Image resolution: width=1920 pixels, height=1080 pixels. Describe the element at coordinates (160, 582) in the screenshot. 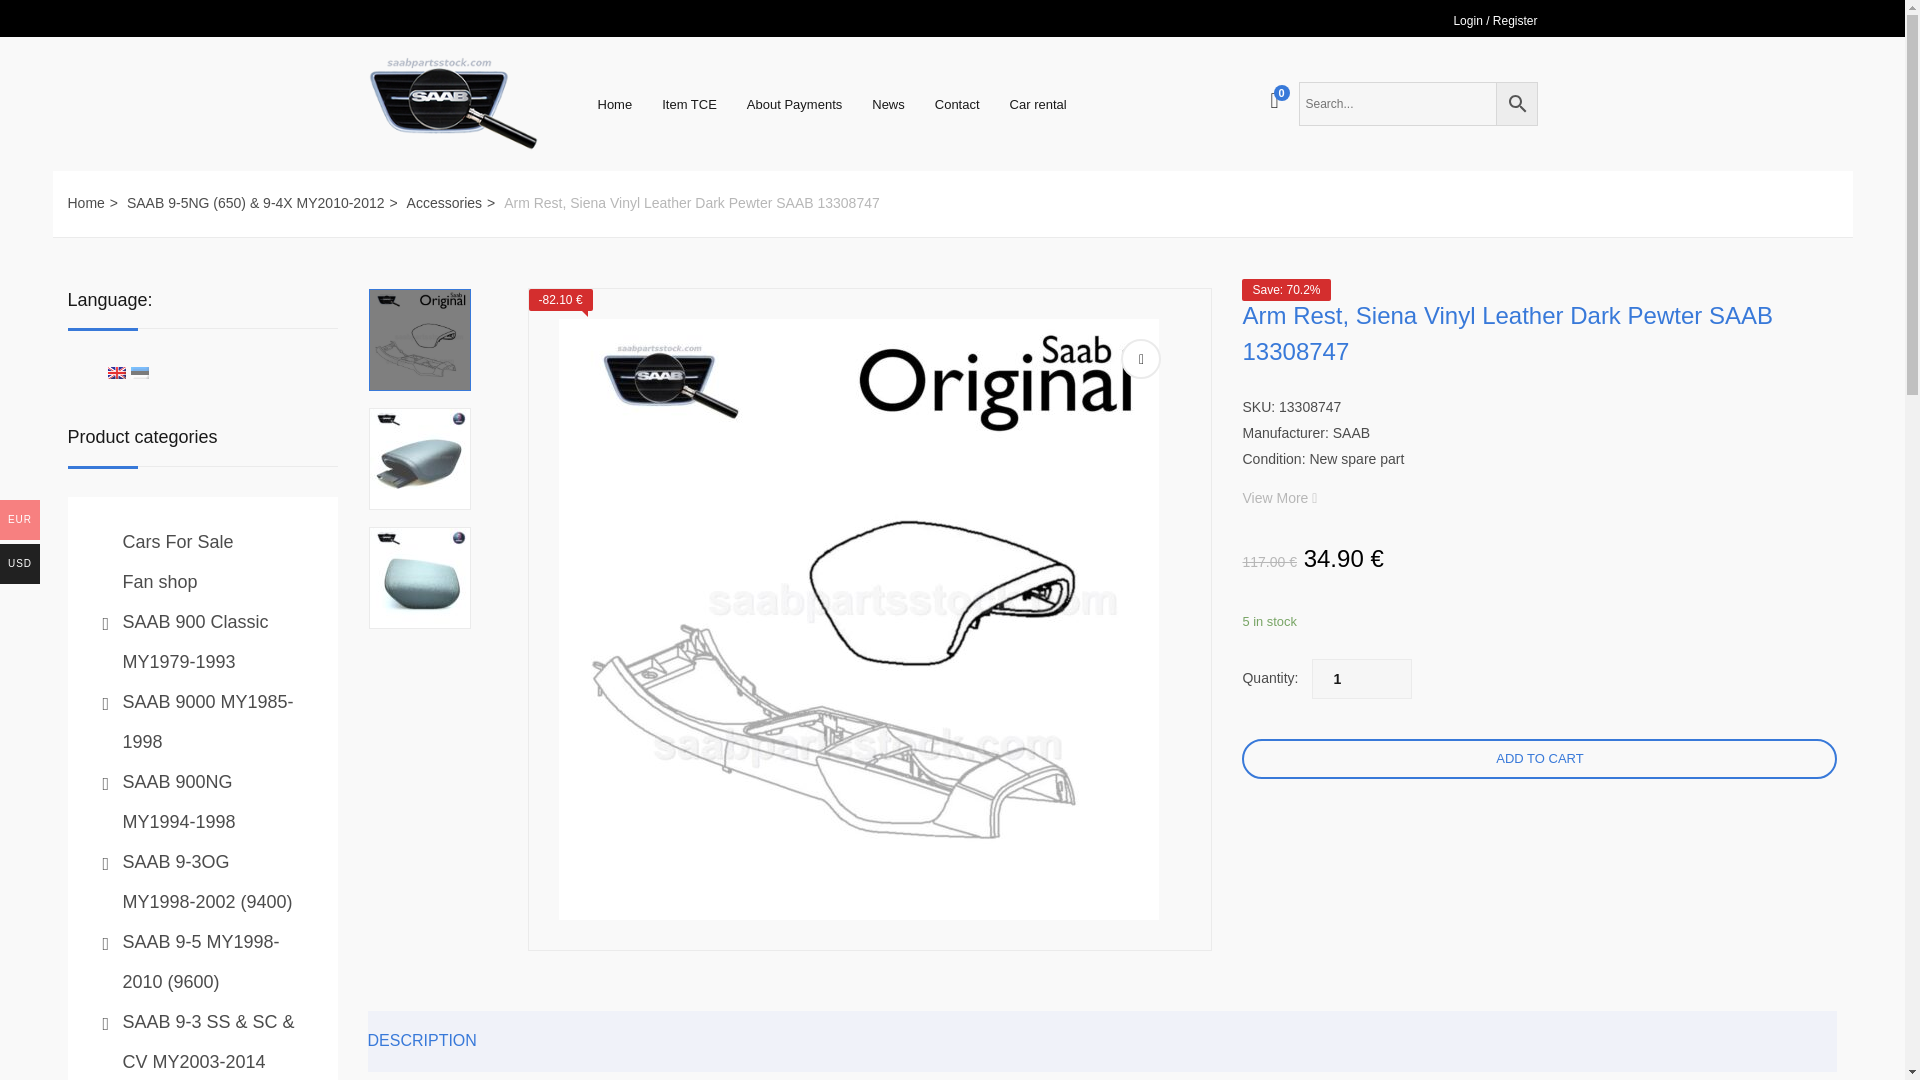

I see `Fan shop` at that location.